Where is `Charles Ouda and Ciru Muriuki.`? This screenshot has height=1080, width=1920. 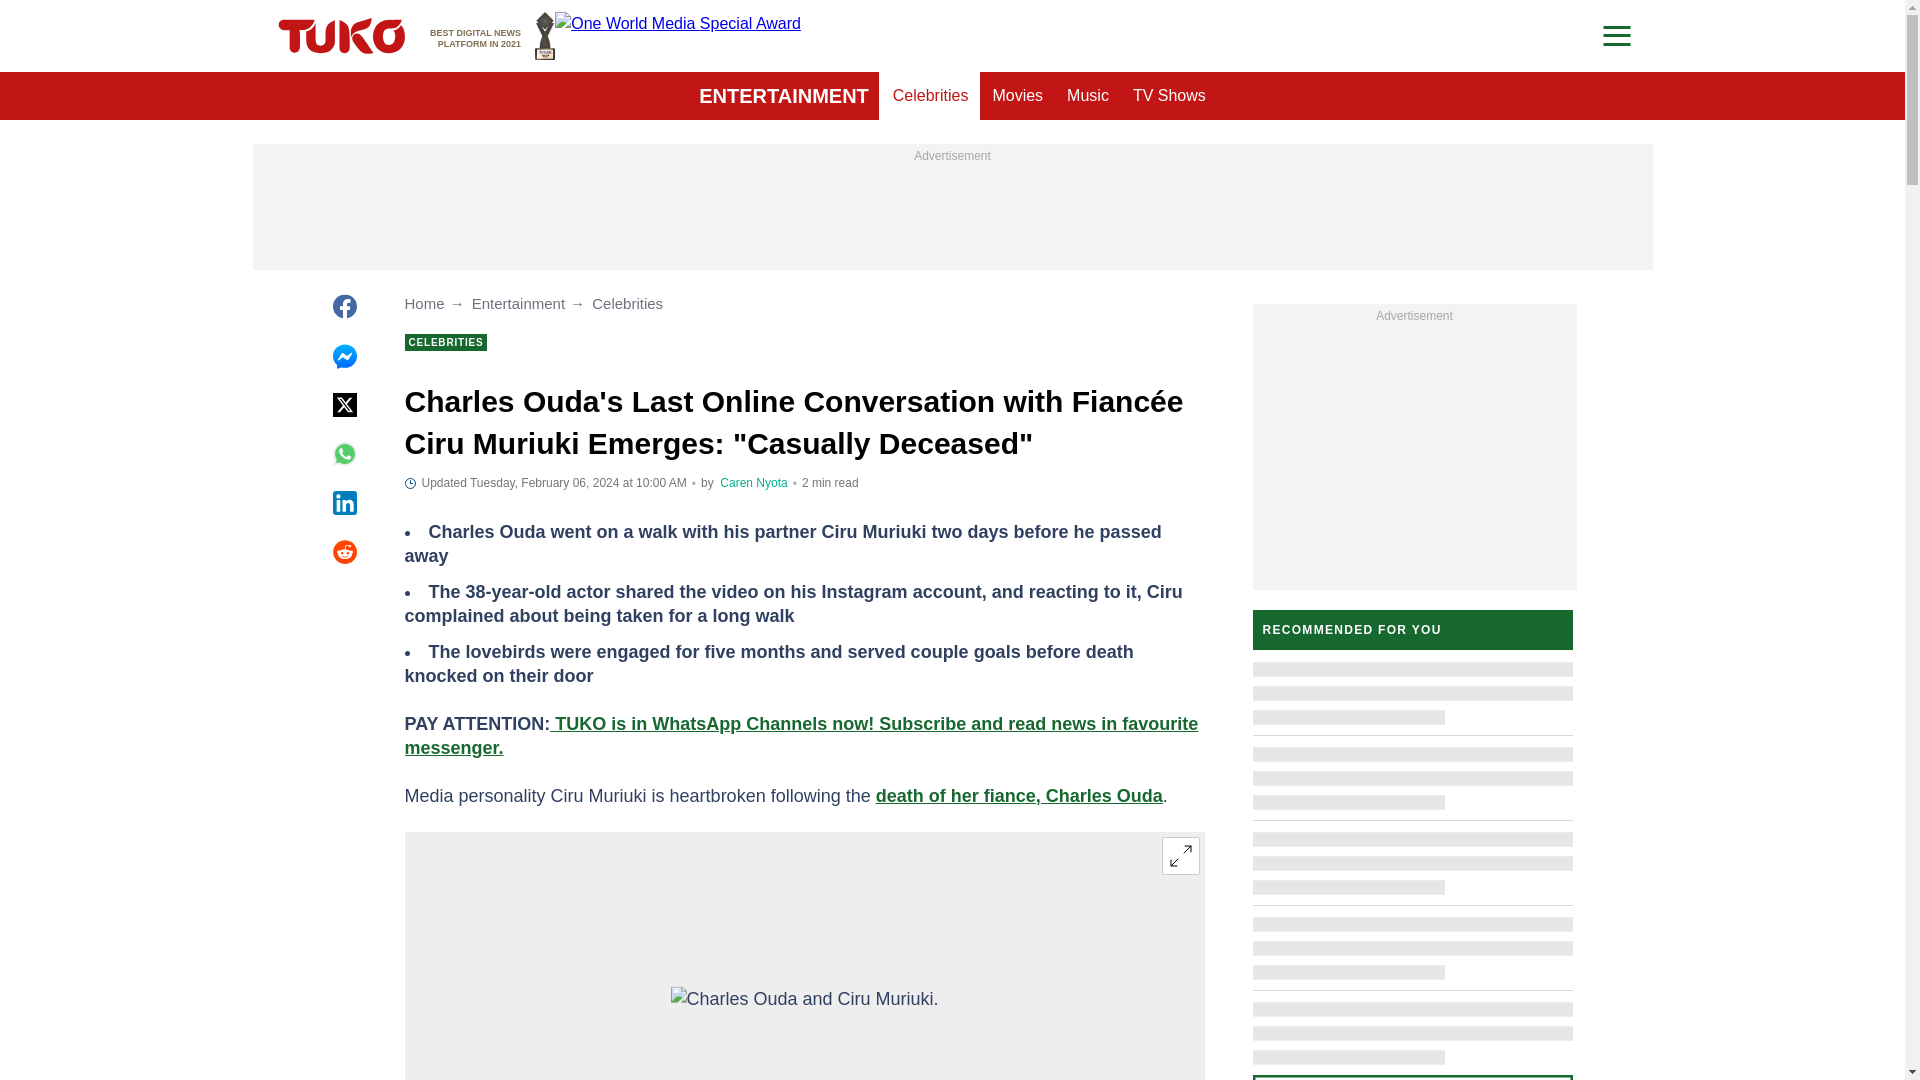
Charles Ouda and Ciru Muriuki. is located at coordinates (931, 96).